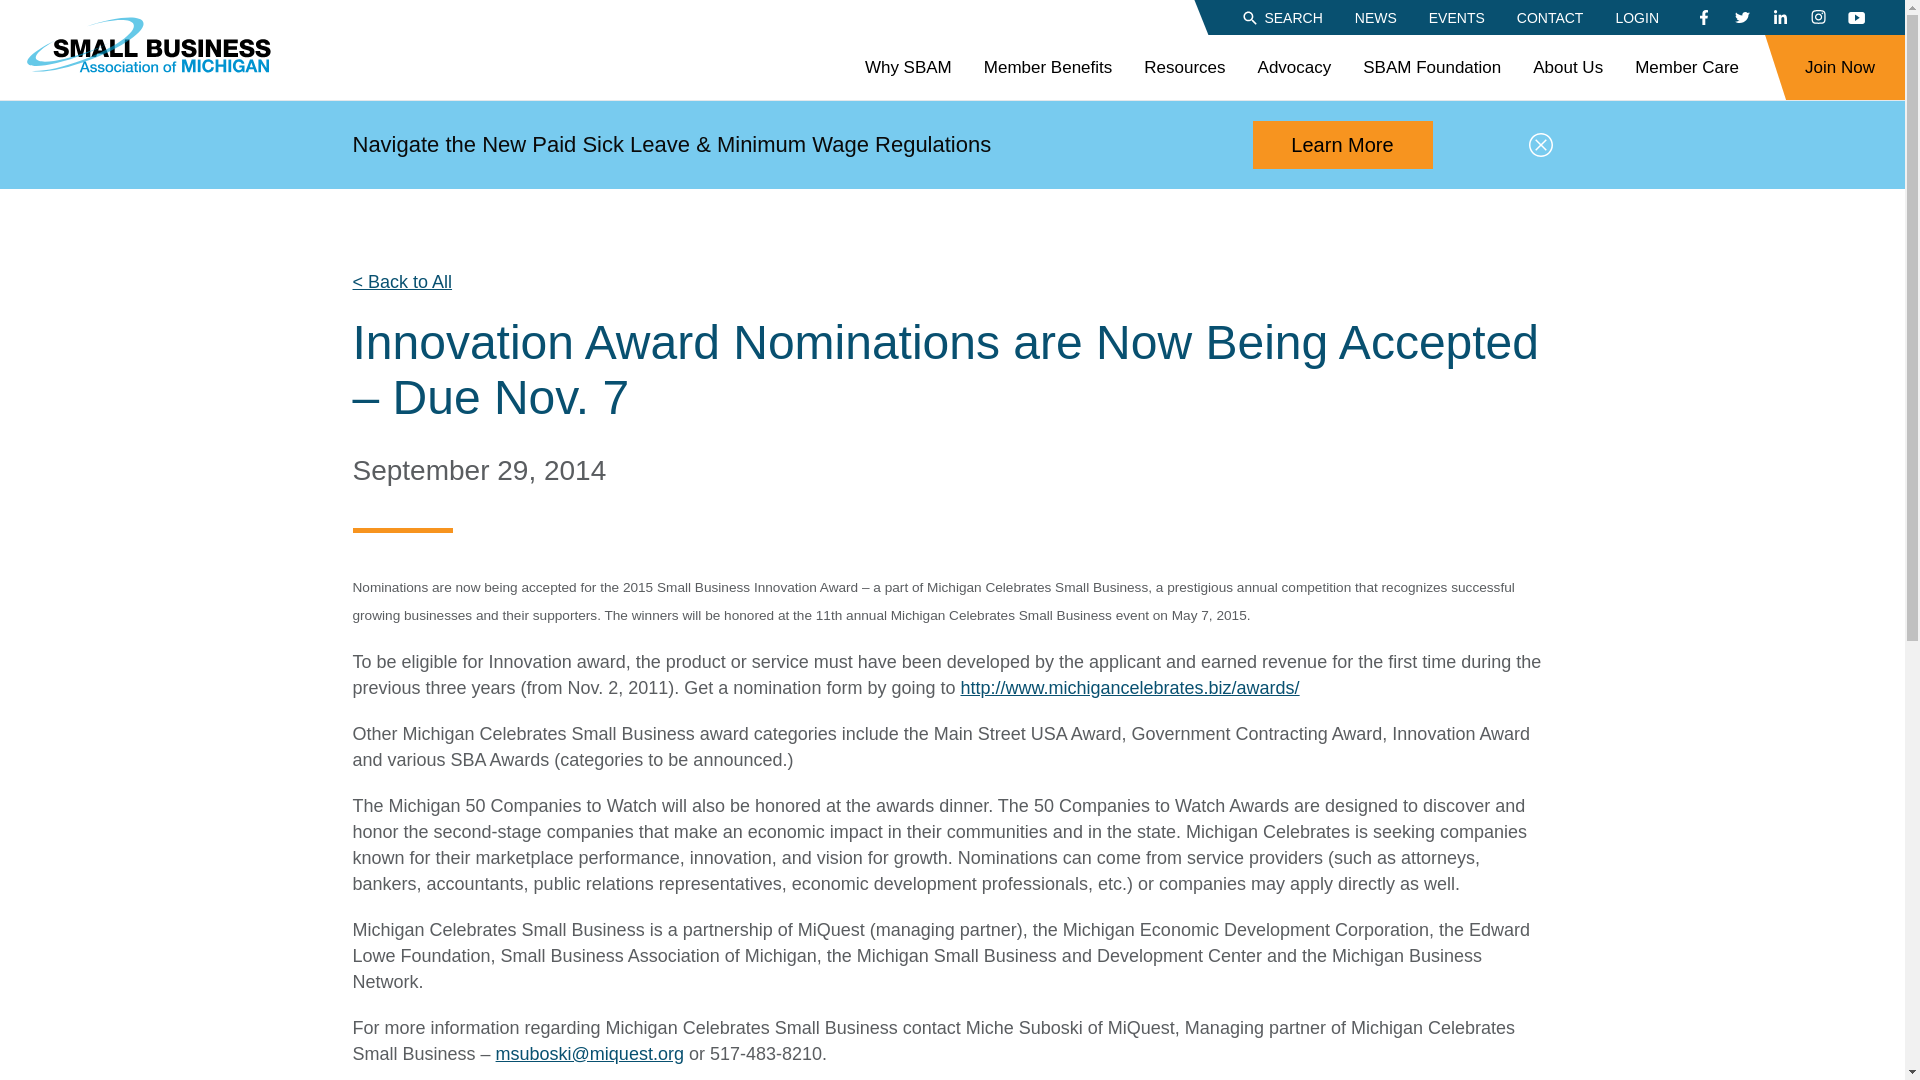 The width and height of the screenshot is (1920, 1080). What do you see at coordinates (1818, 18) in the screenshot?
I see `INSTAGRAM` at bounding box center [1818, 18].